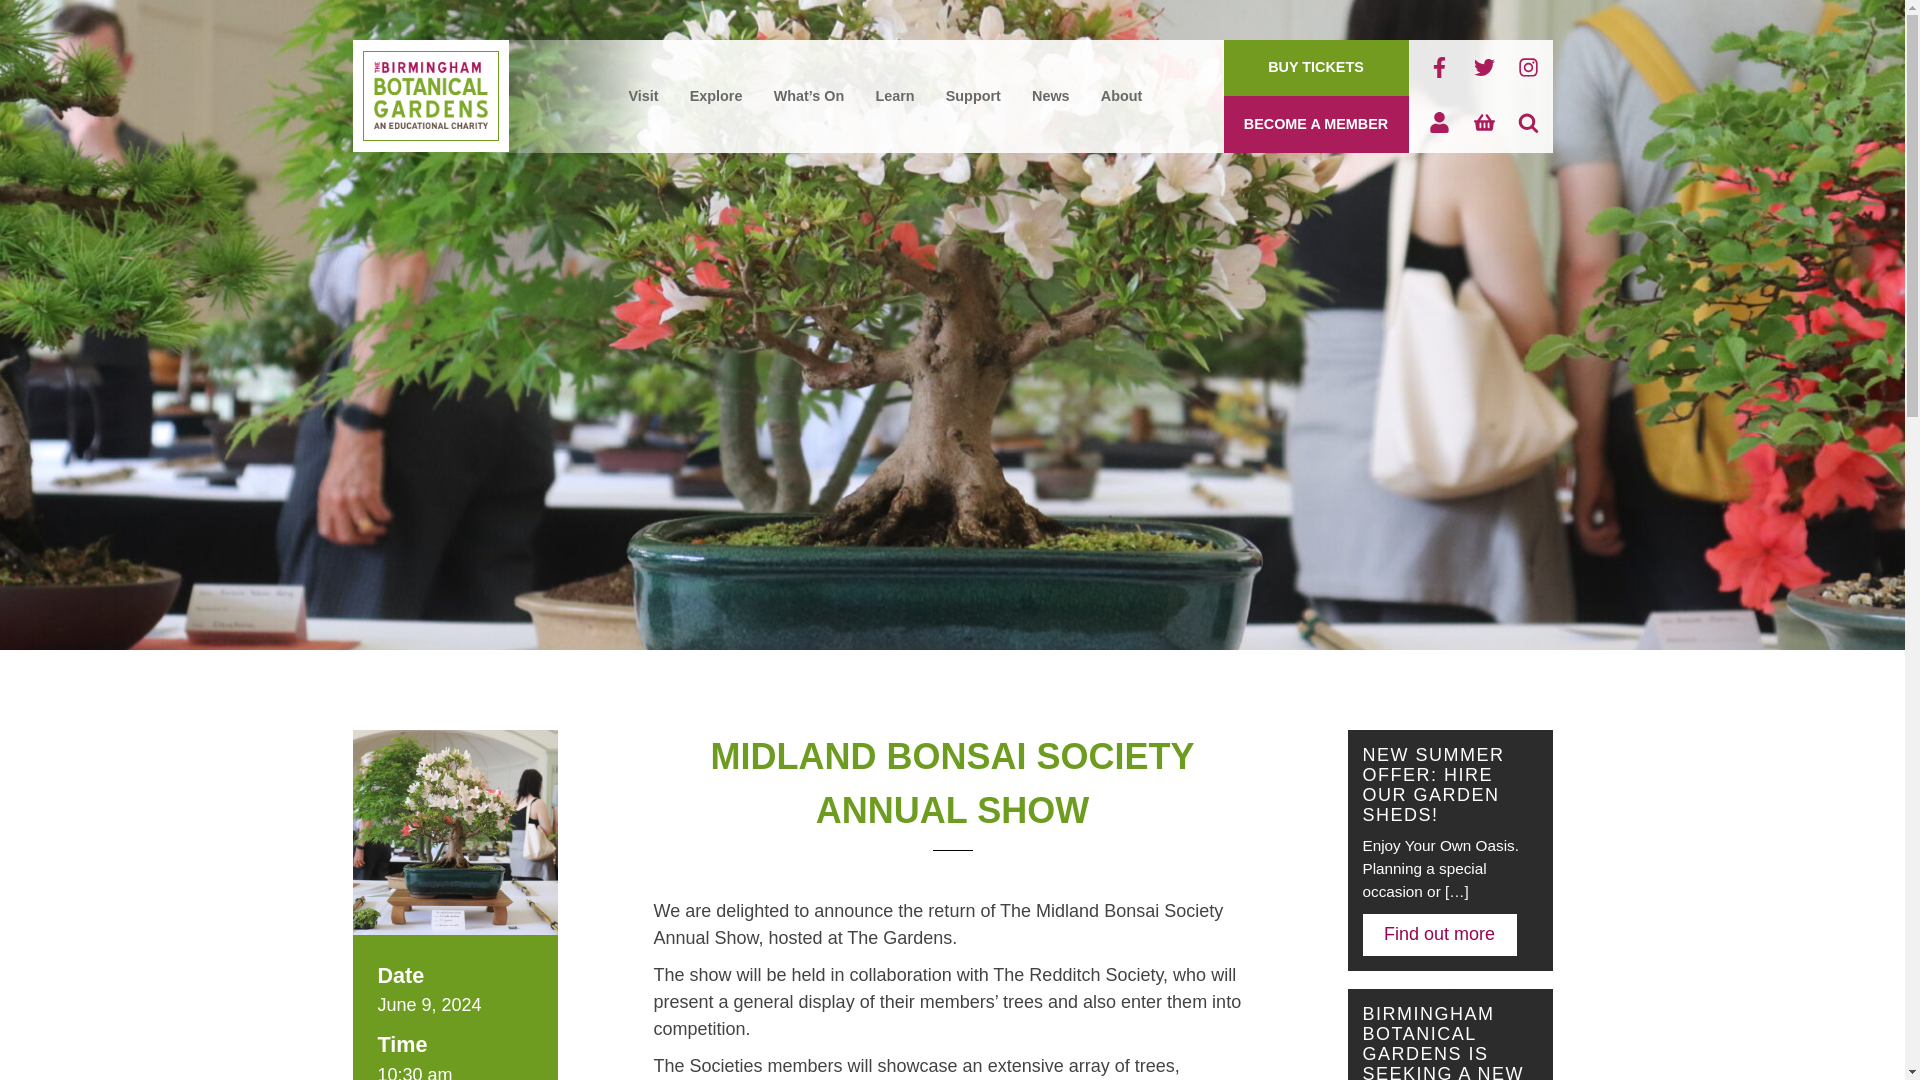 The width and height of the screenshot is (1920, 1080). Describe the element at coordinates (974, 97) in the screenshot. I see `Support` at that location.